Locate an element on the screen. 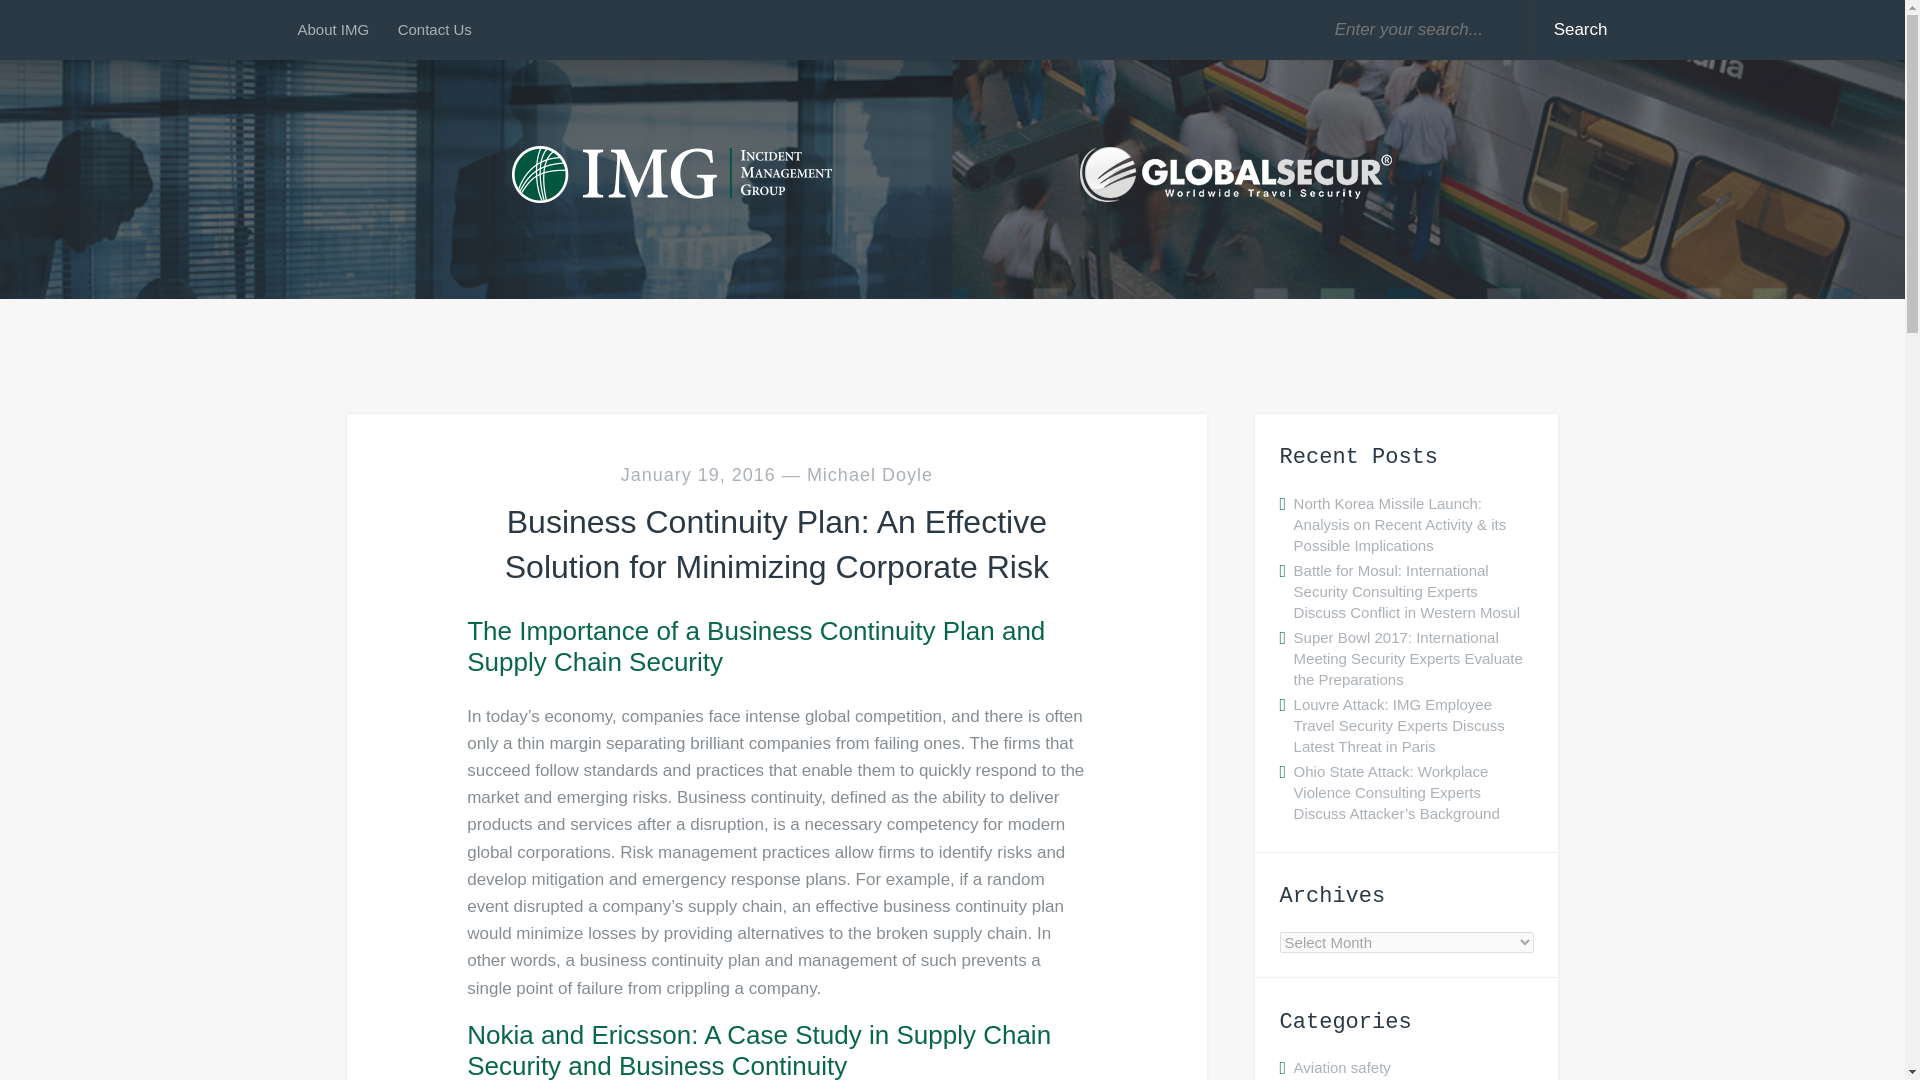 Image resolution: width=1920 pixels, height=1080 pixels. Search is located at coordinates (1576, 30).